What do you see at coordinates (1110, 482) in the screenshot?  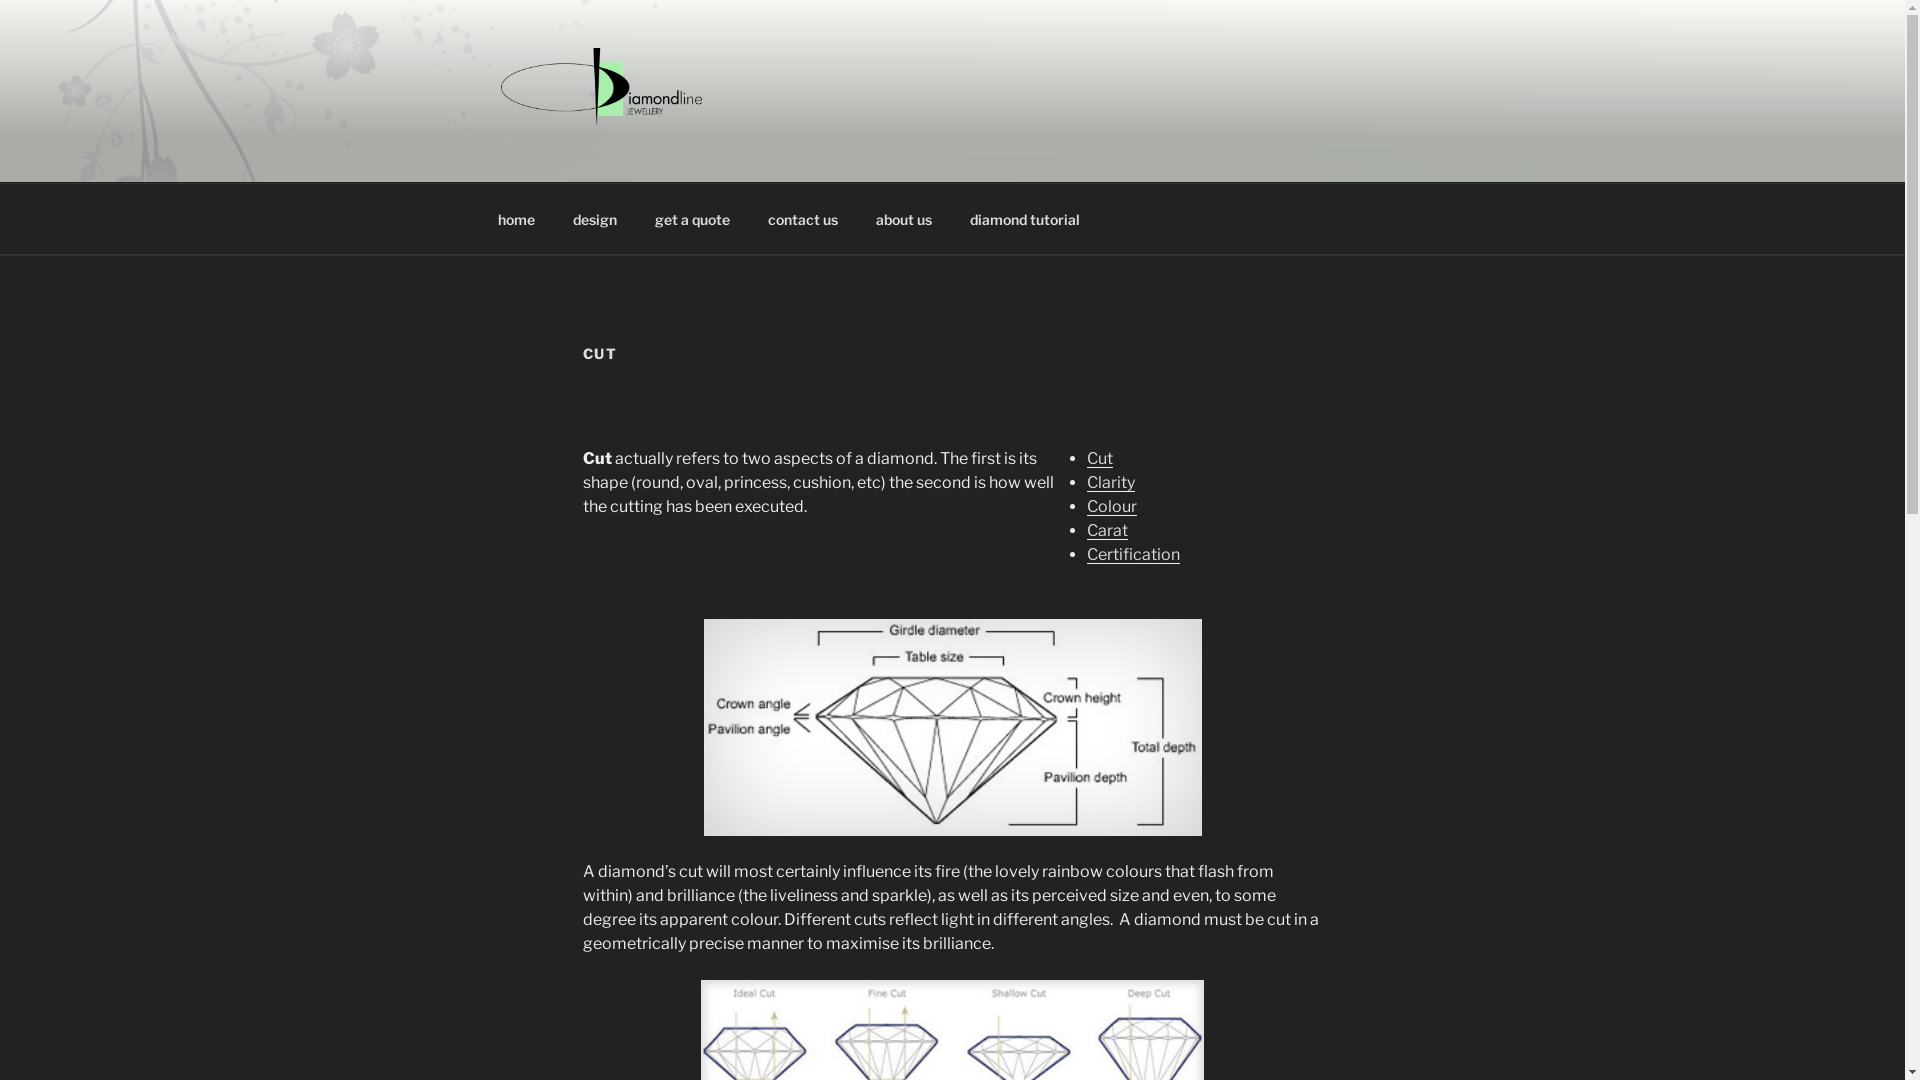 I see `Clarity` at bounding box center [1110, 482].